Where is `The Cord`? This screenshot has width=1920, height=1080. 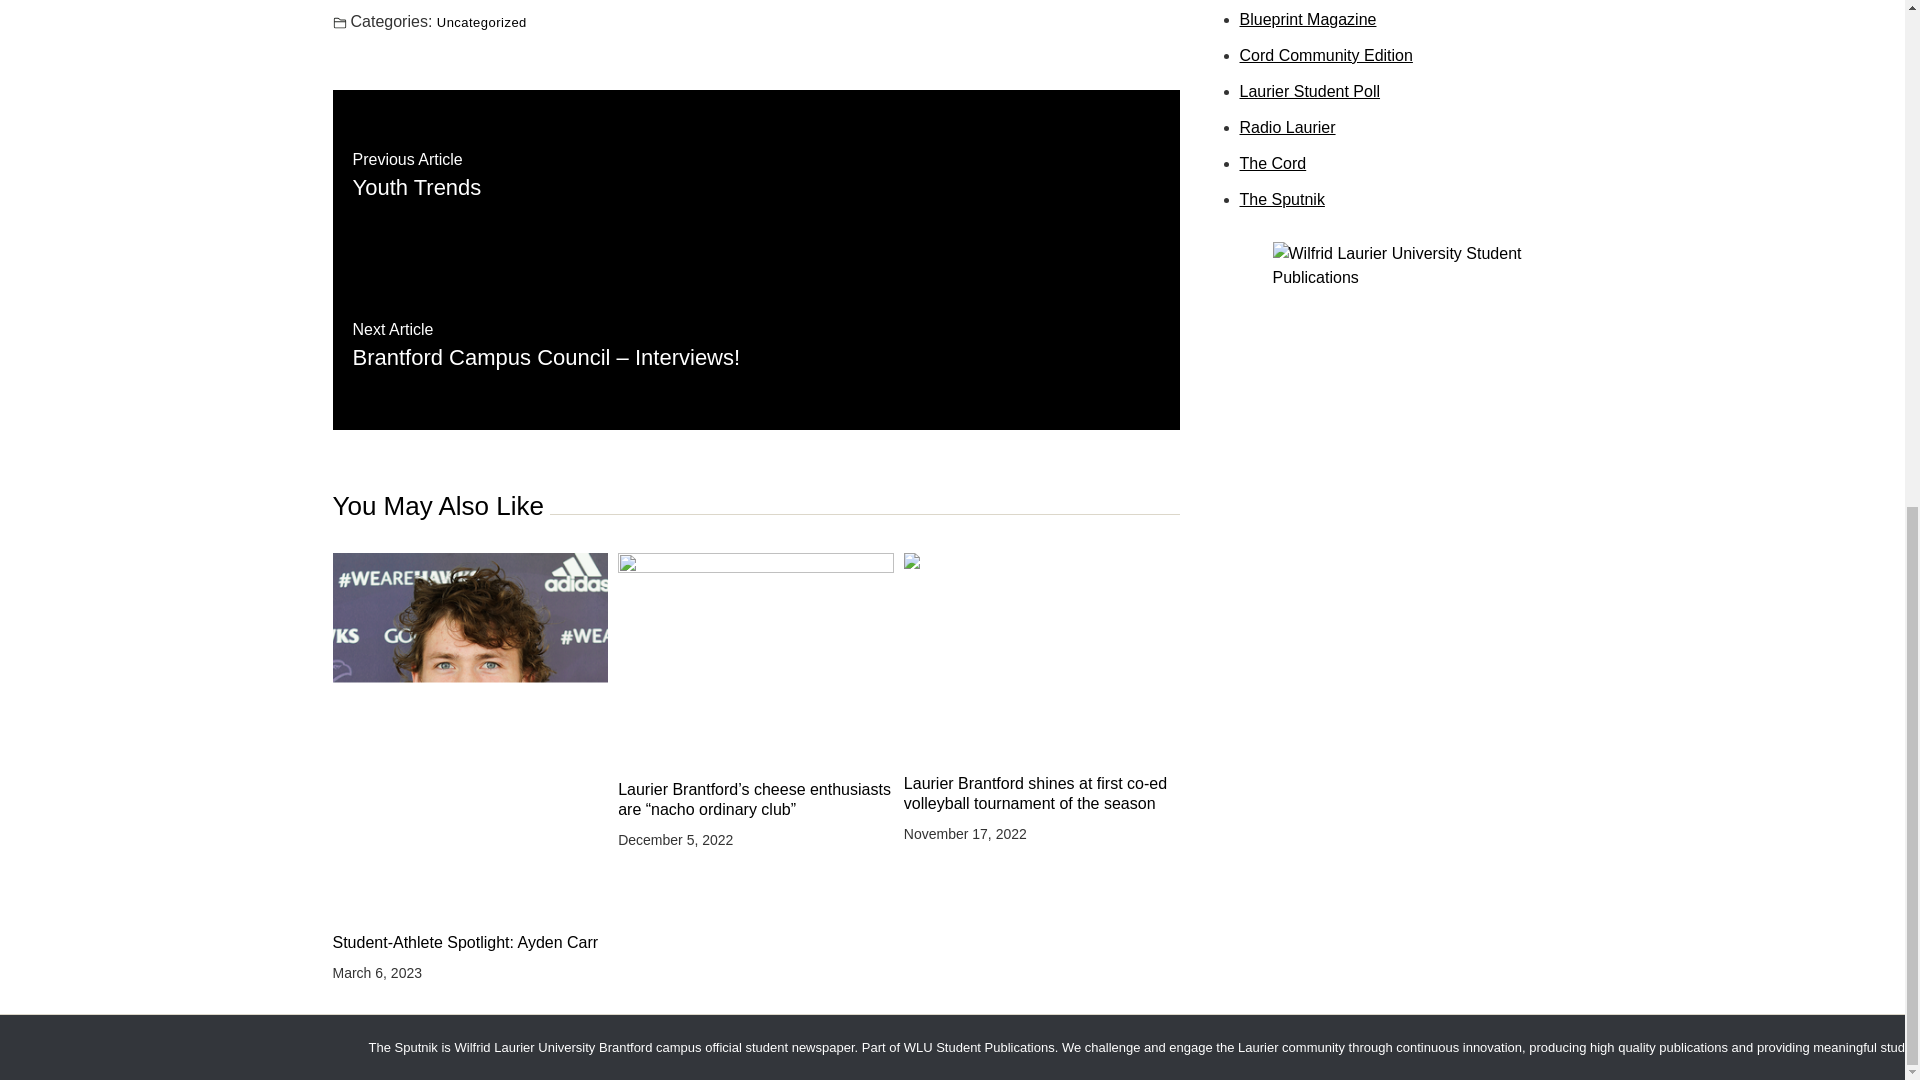
The Cord is located at coordinates (1274, 163).